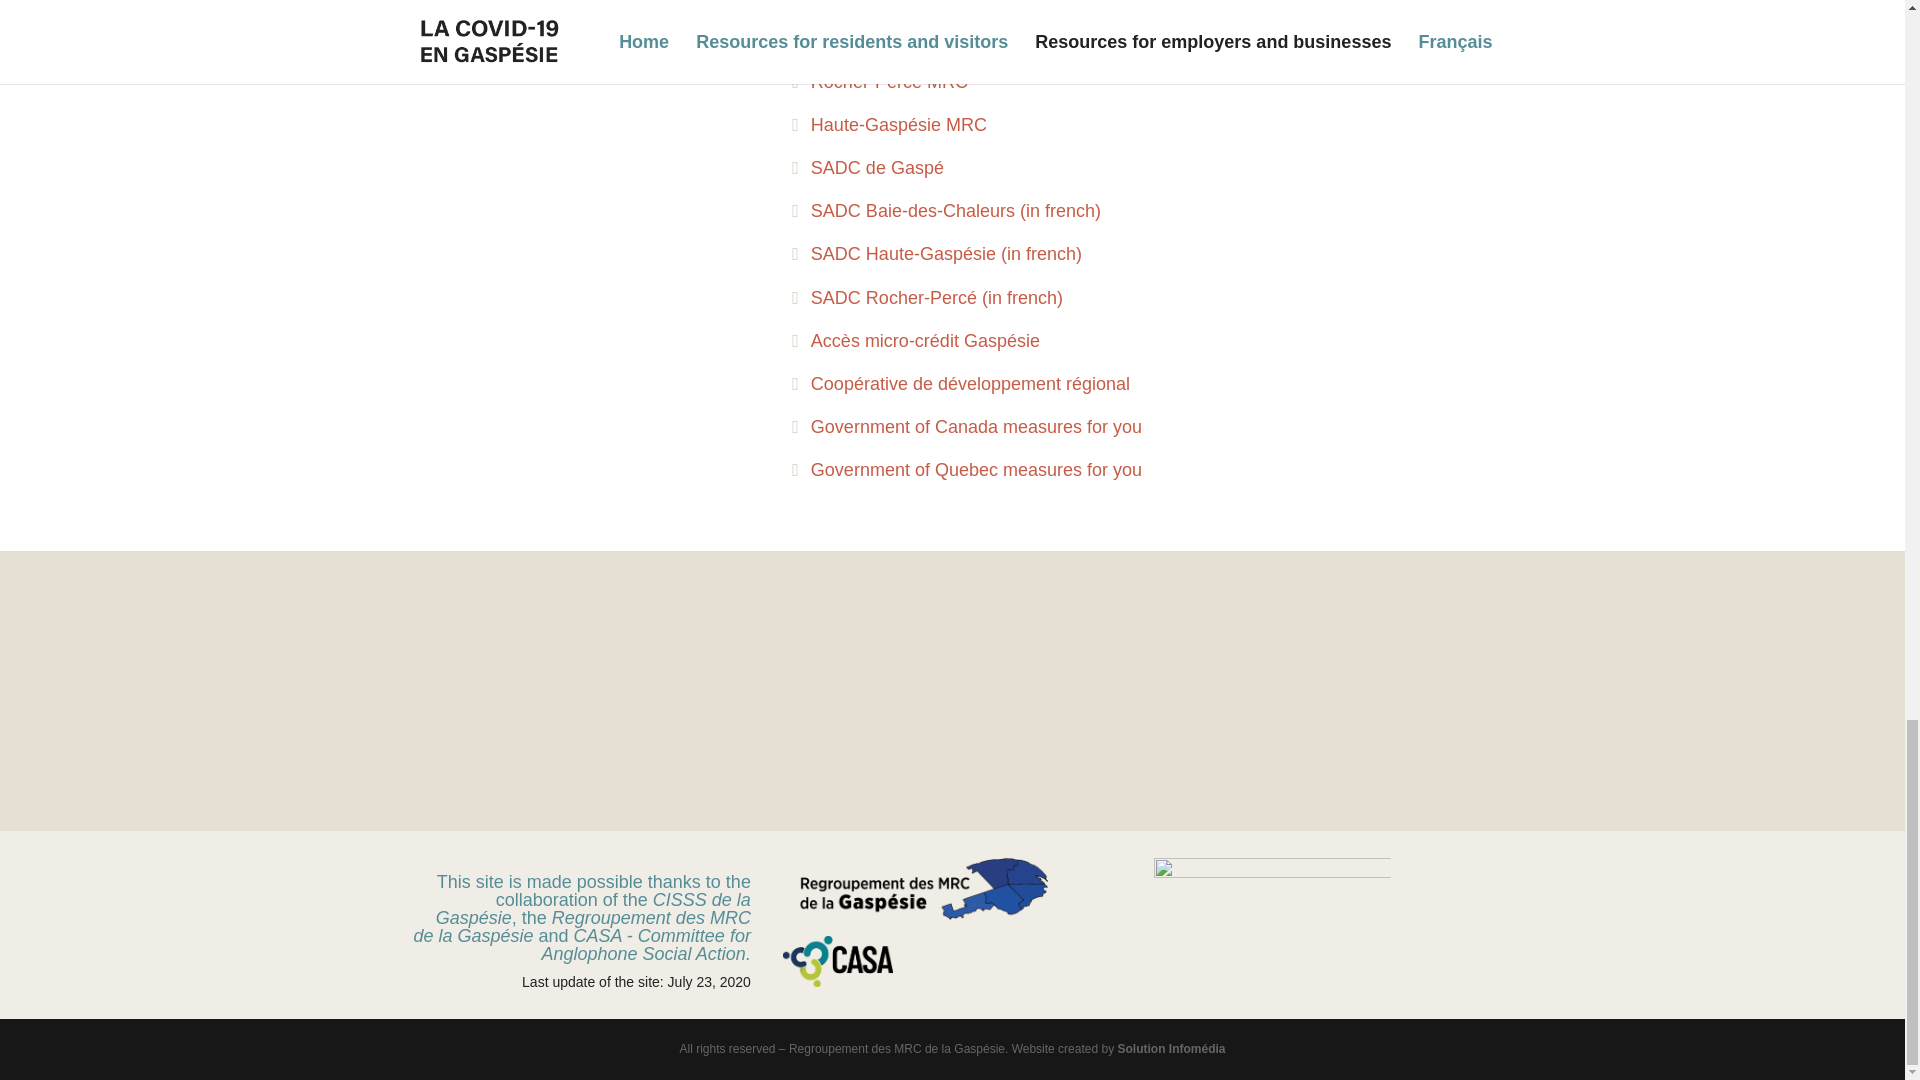 This screenshot has width=1920, height=1080. Describe the element at coordinates (966, 426) in the screenshot. I see `Government of Canada measures for you` at that location.